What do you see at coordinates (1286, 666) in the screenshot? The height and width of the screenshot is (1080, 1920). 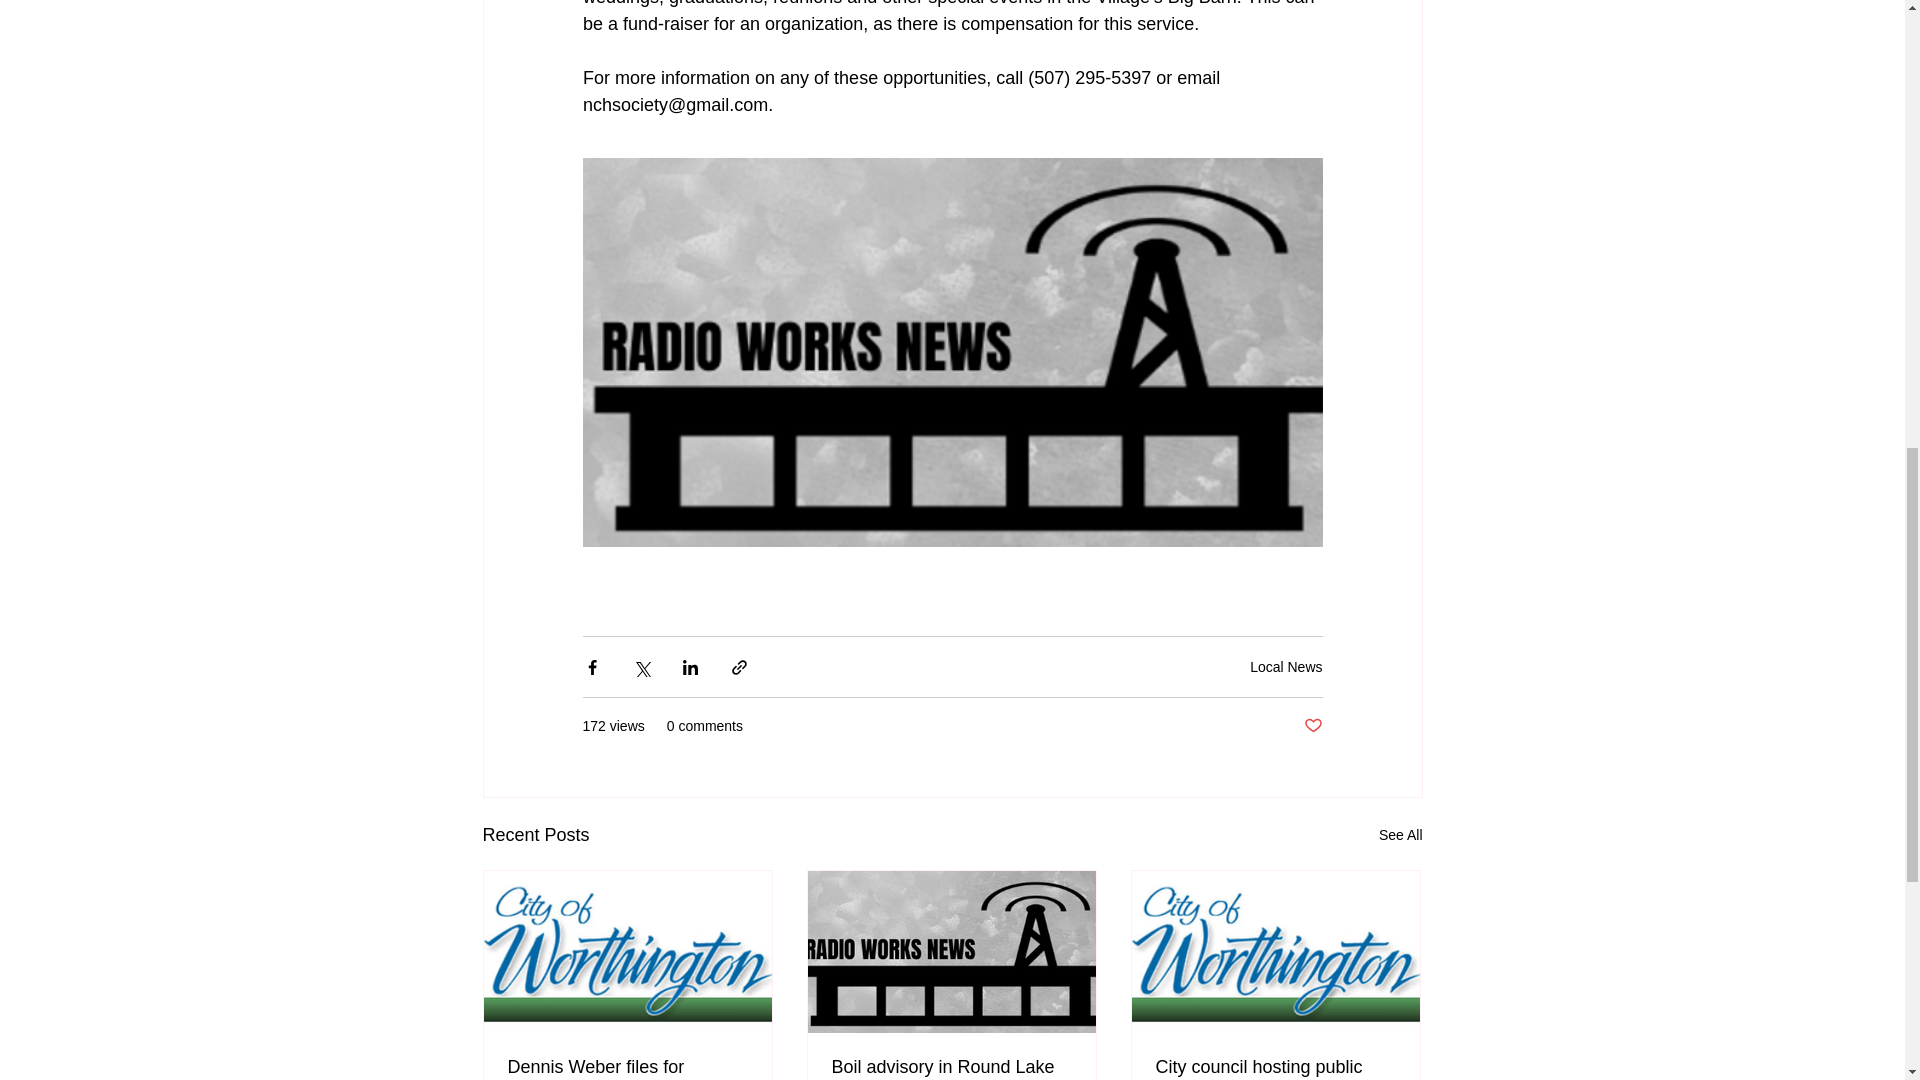 I see `Local News` at bounding box center [1286, 666].